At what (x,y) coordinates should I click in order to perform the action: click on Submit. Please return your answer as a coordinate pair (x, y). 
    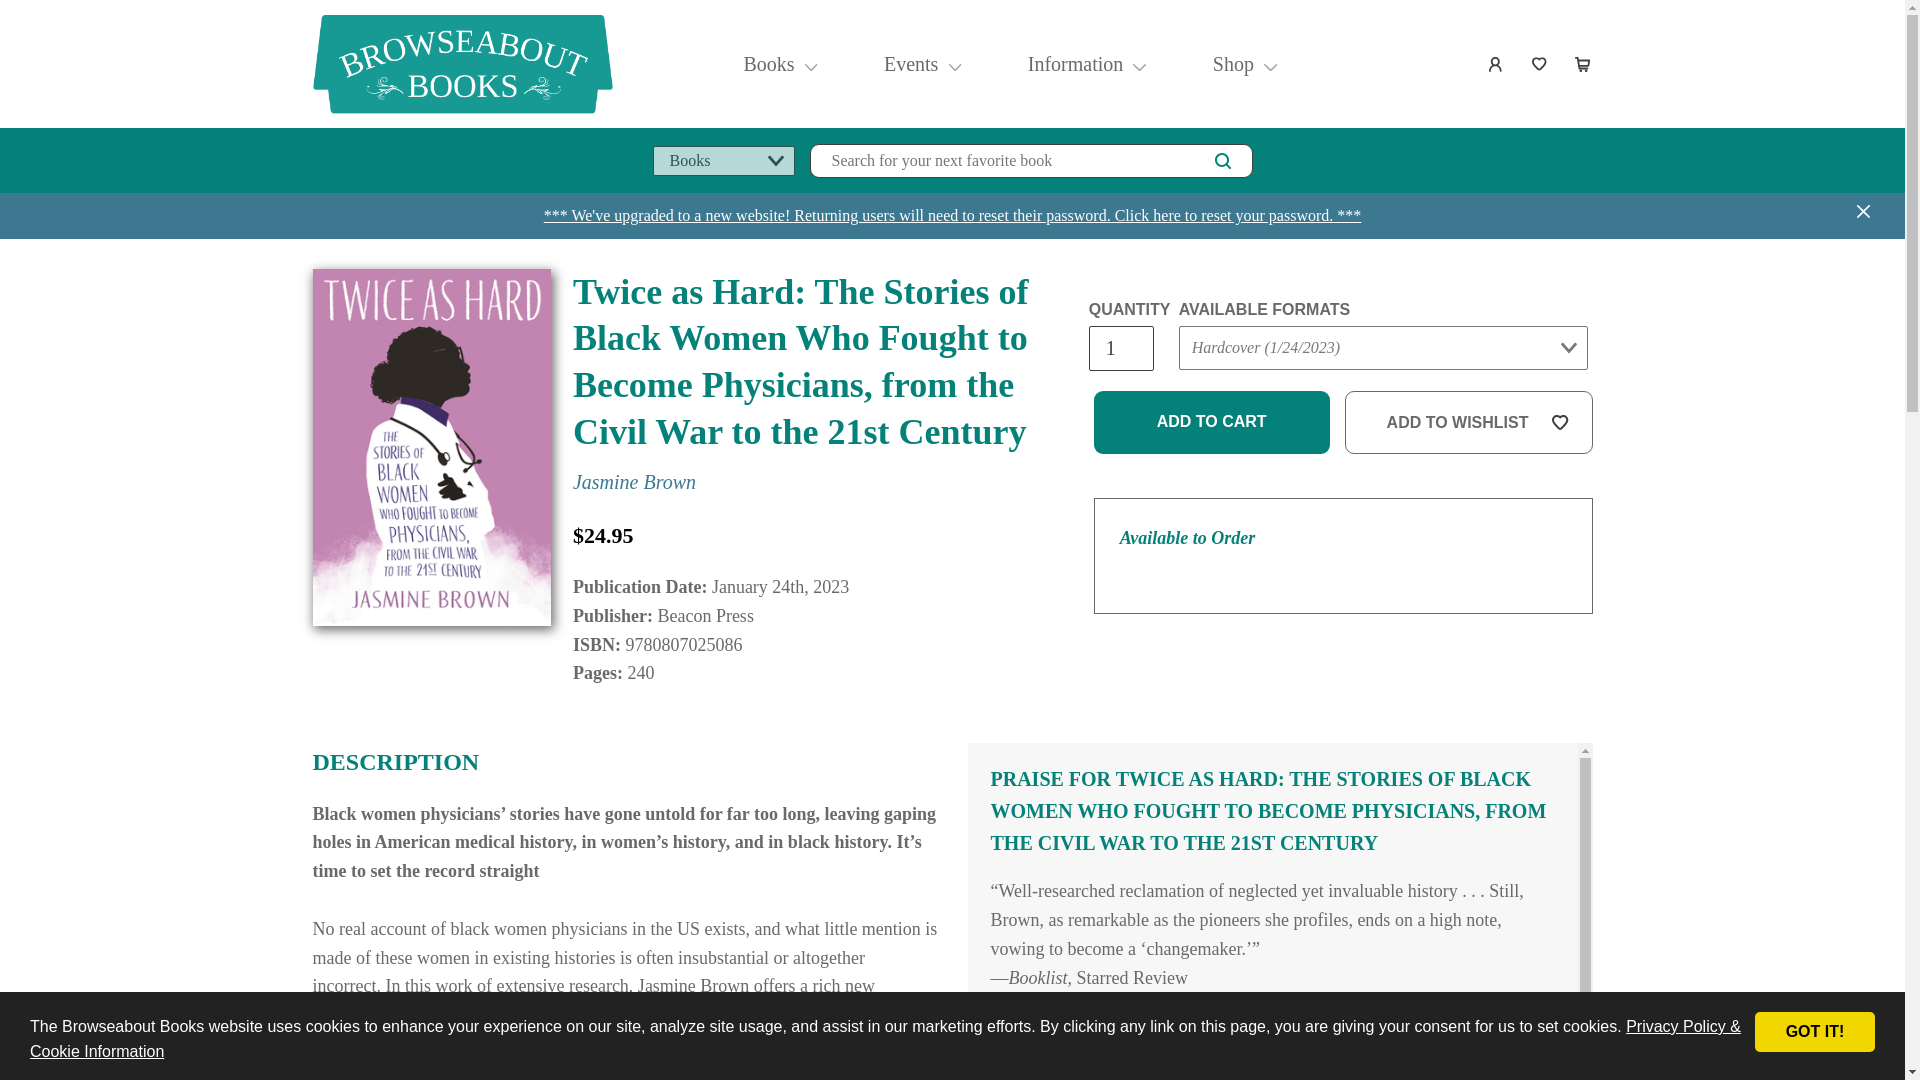
    Looking at the image, I should click on (1216, 388).